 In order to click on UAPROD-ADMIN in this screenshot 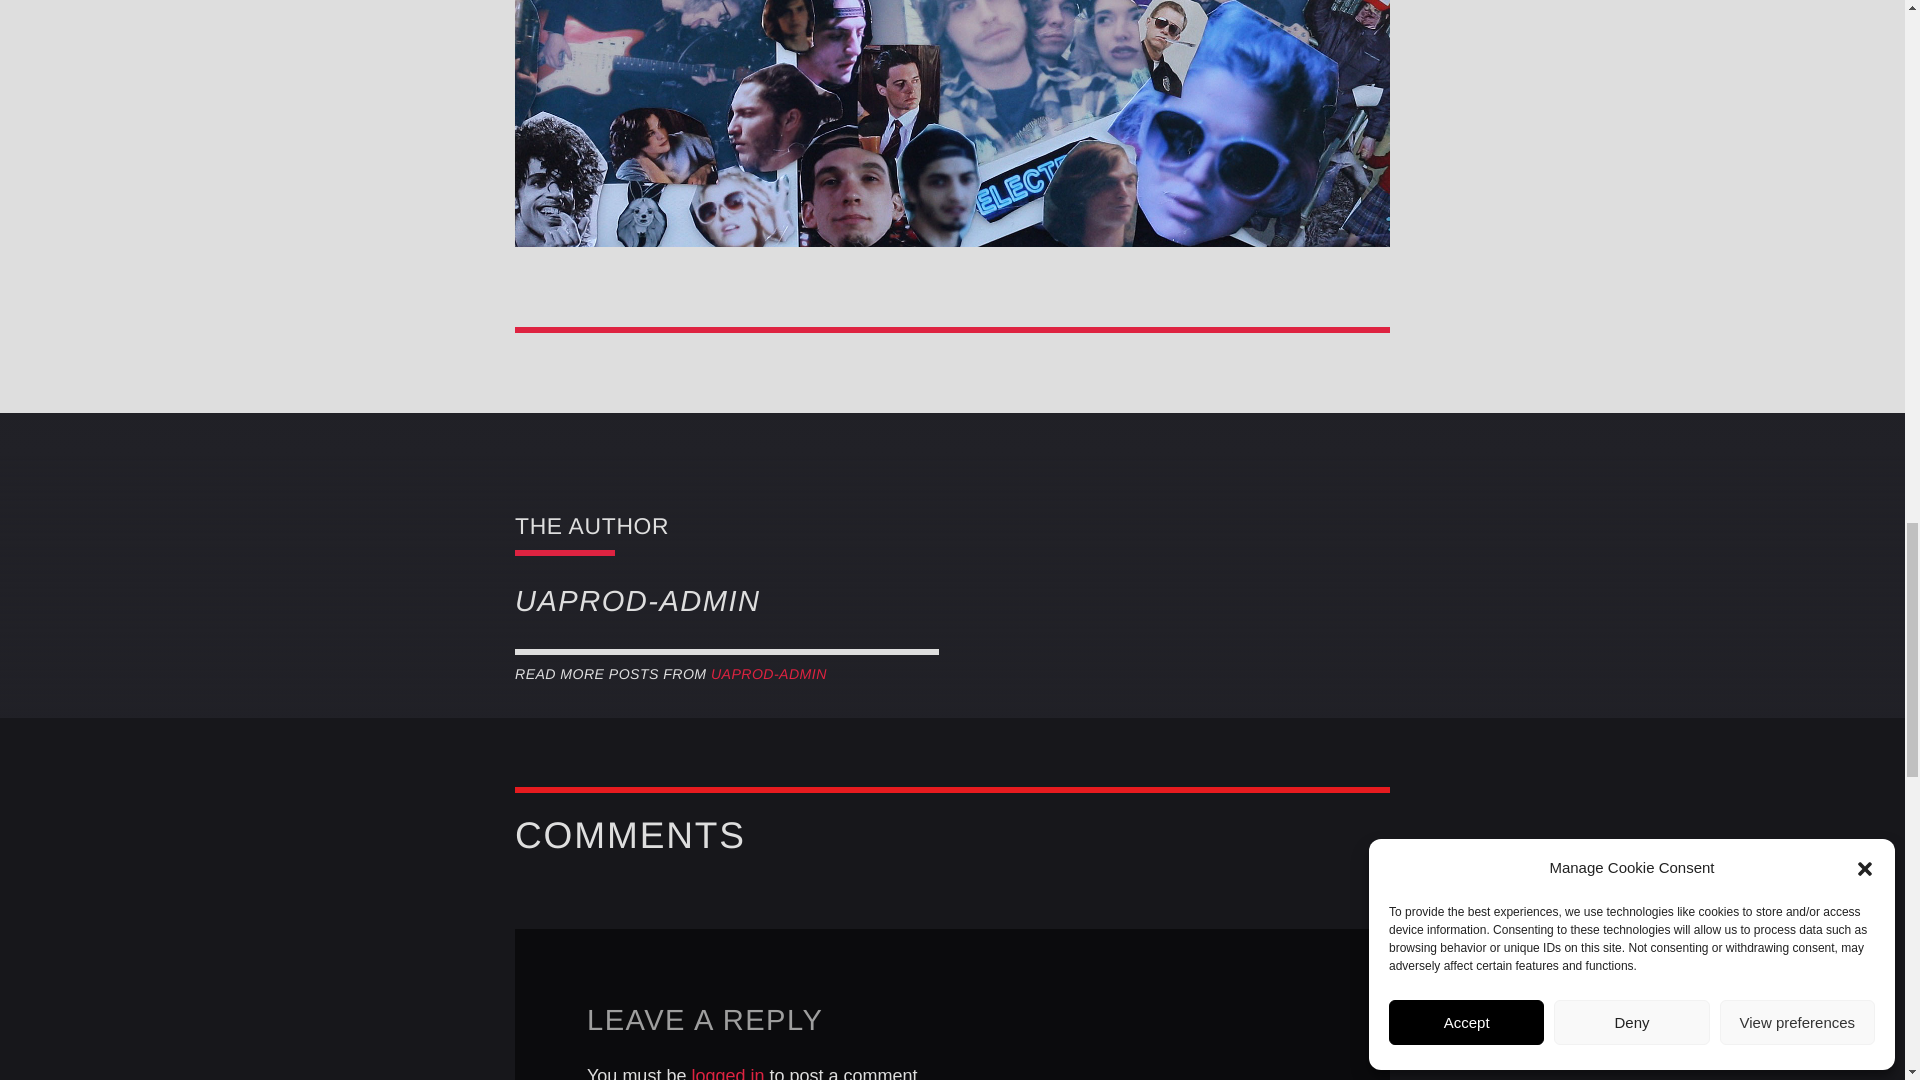, I will do `click(768, 674)`.